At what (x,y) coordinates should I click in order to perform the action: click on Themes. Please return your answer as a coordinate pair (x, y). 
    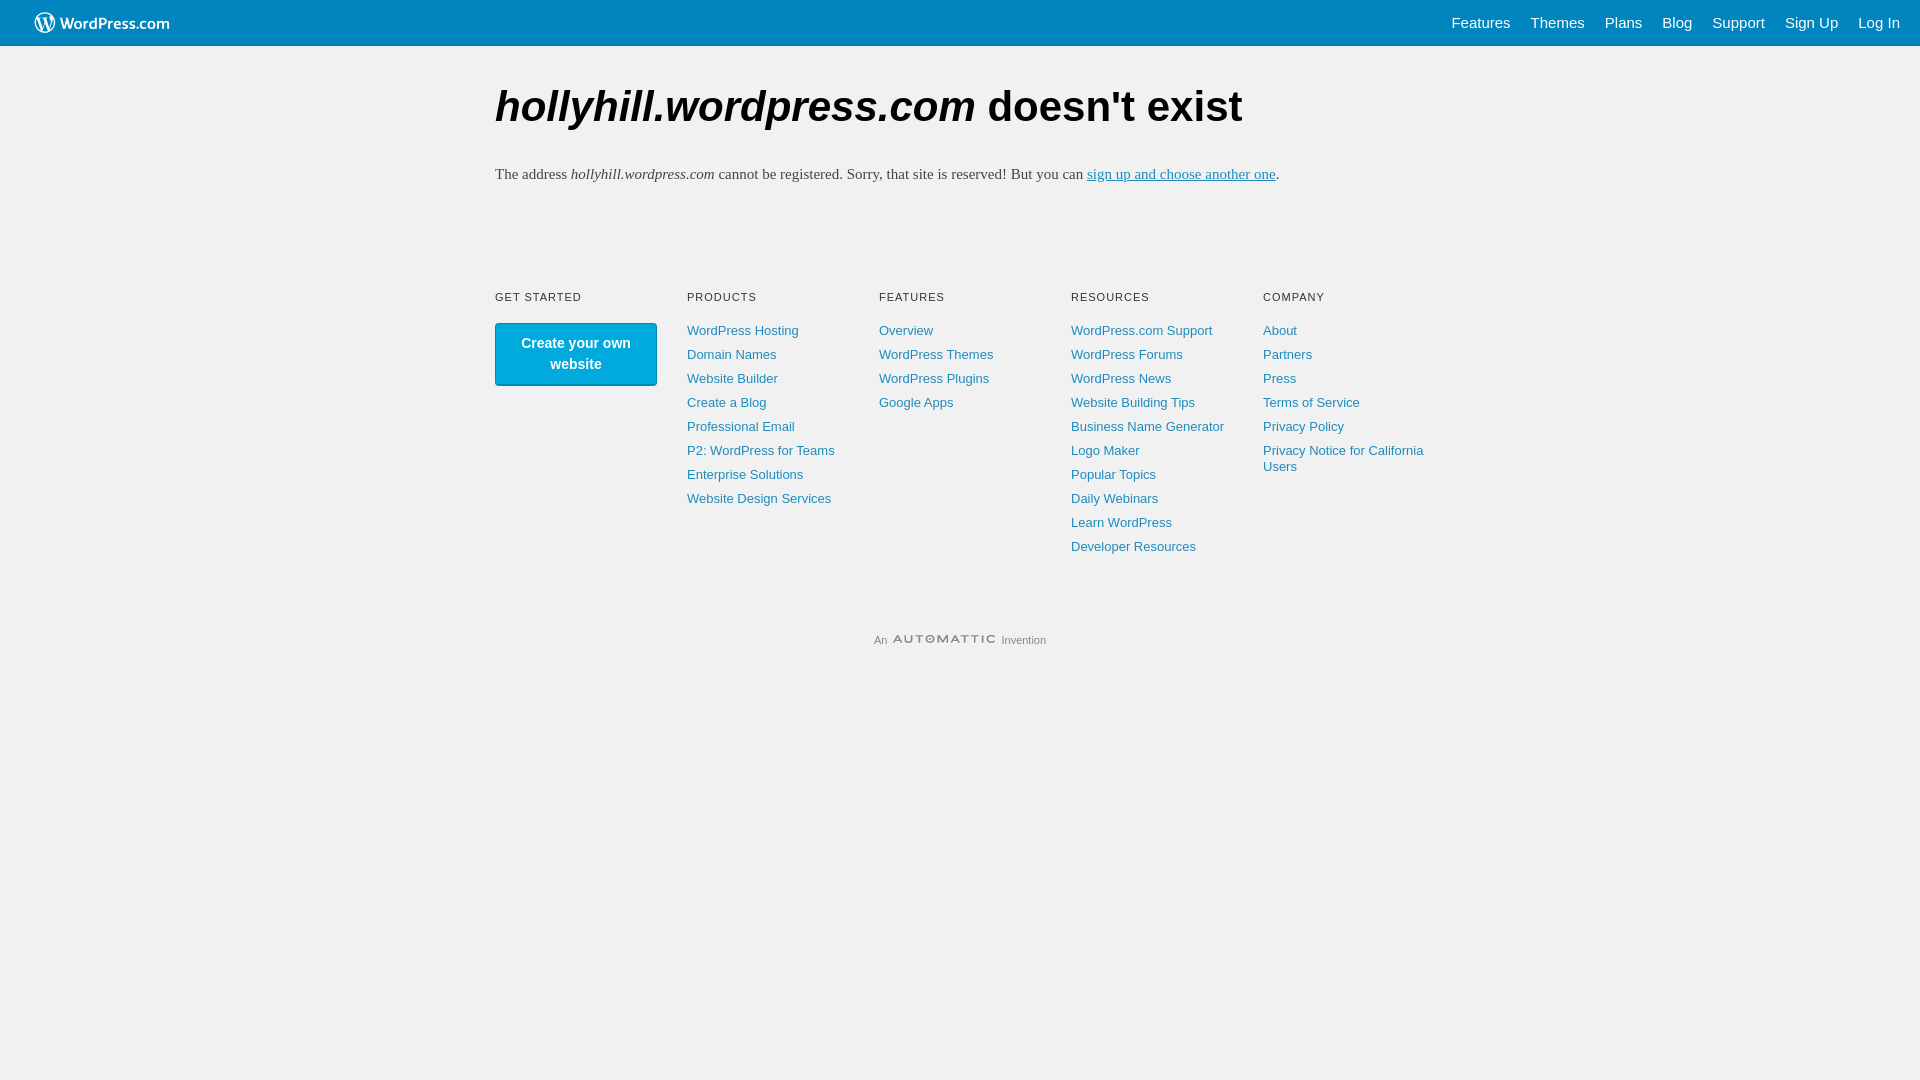
    Looking at the image, I should click on (1558, 23).